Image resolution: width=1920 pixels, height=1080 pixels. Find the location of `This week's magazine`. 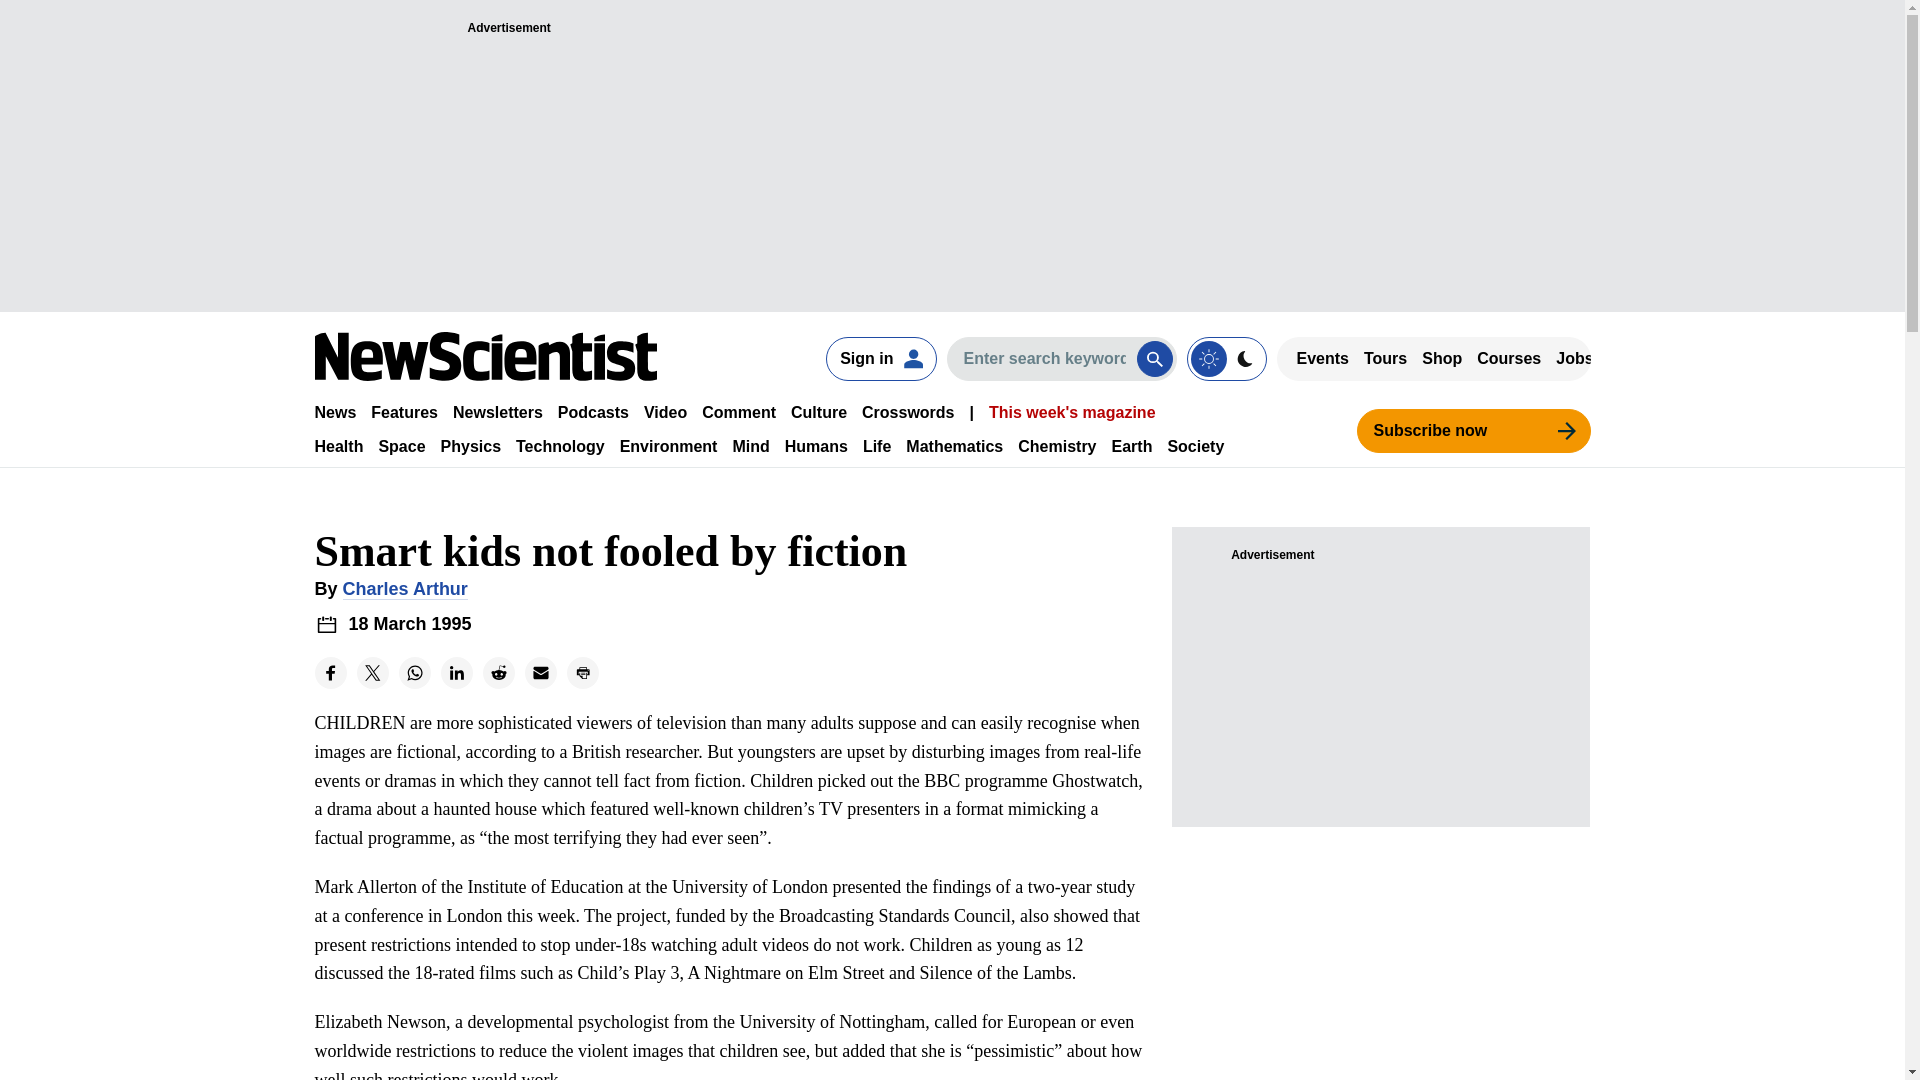

This week's magazine is located at coordinates (1072, 412).